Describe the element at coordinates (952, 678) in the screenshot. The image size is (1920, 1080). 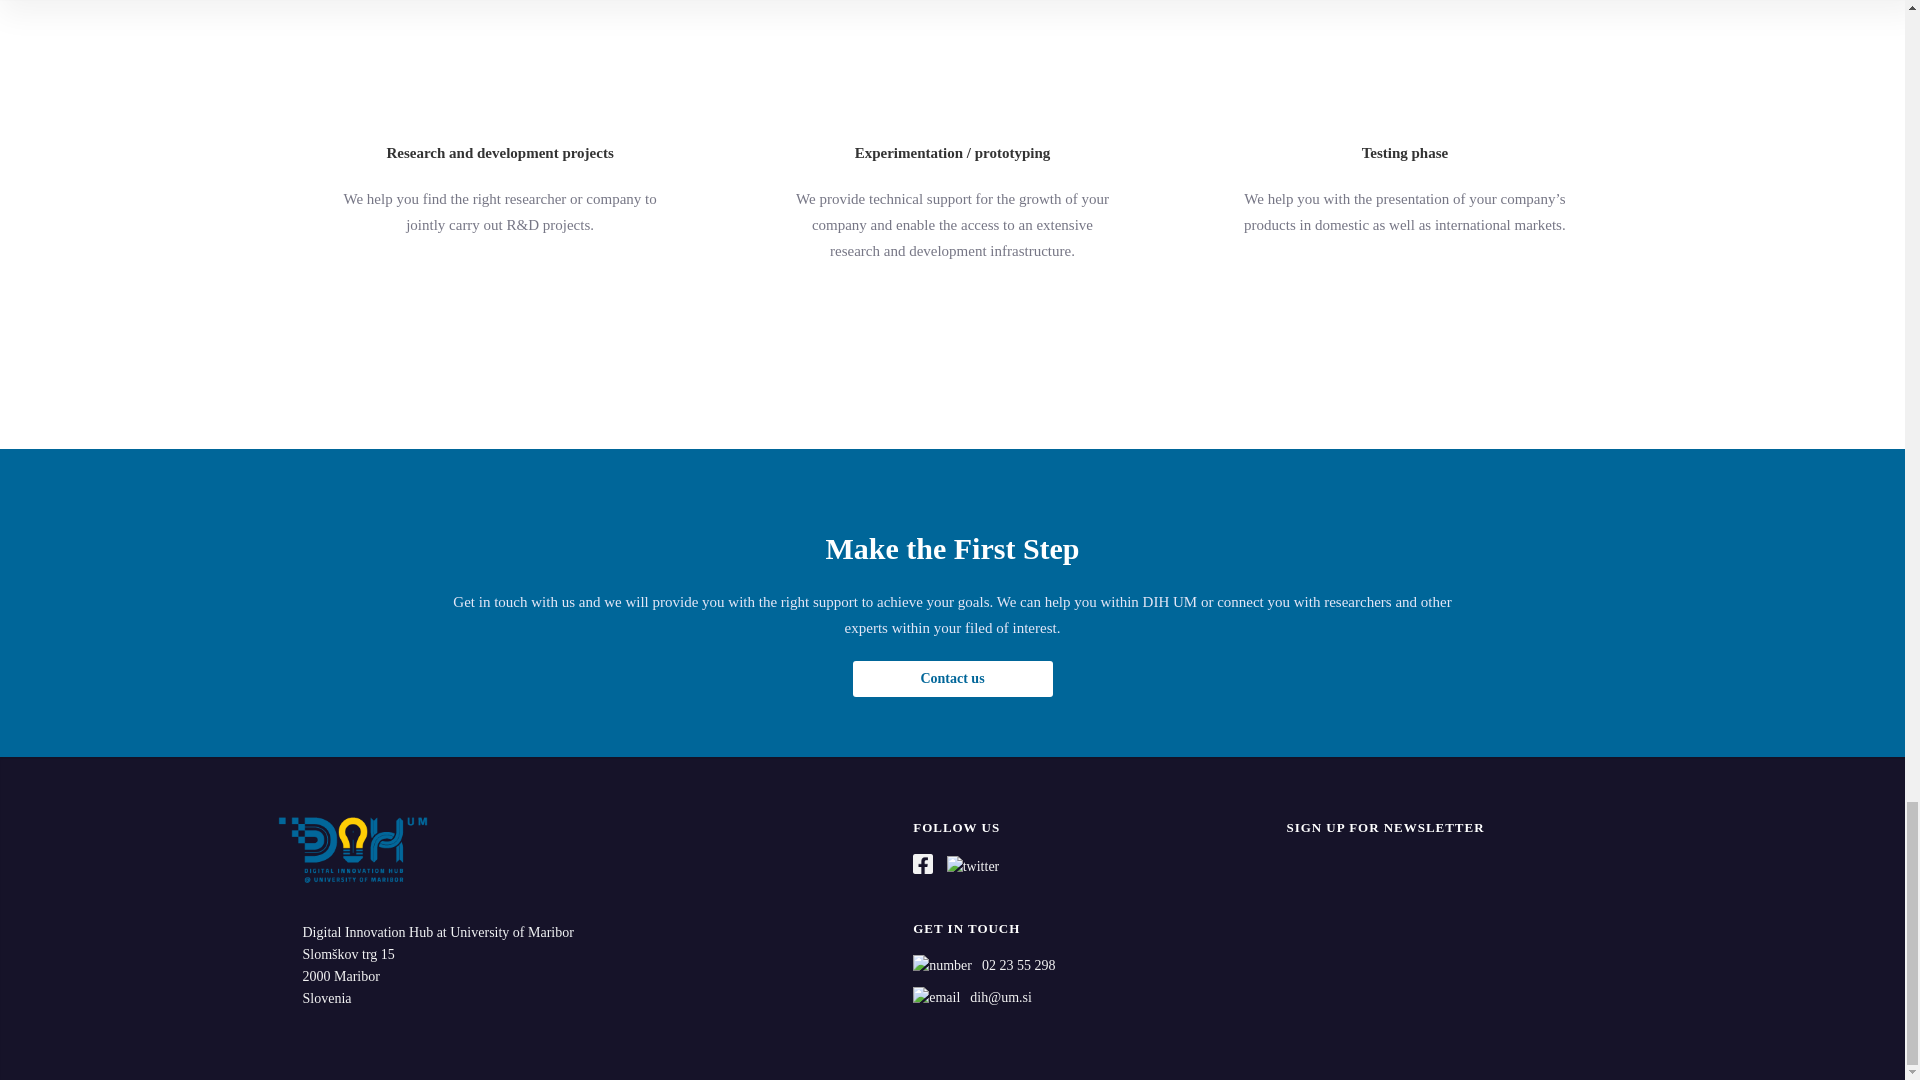
I see `Contact us` at that location.